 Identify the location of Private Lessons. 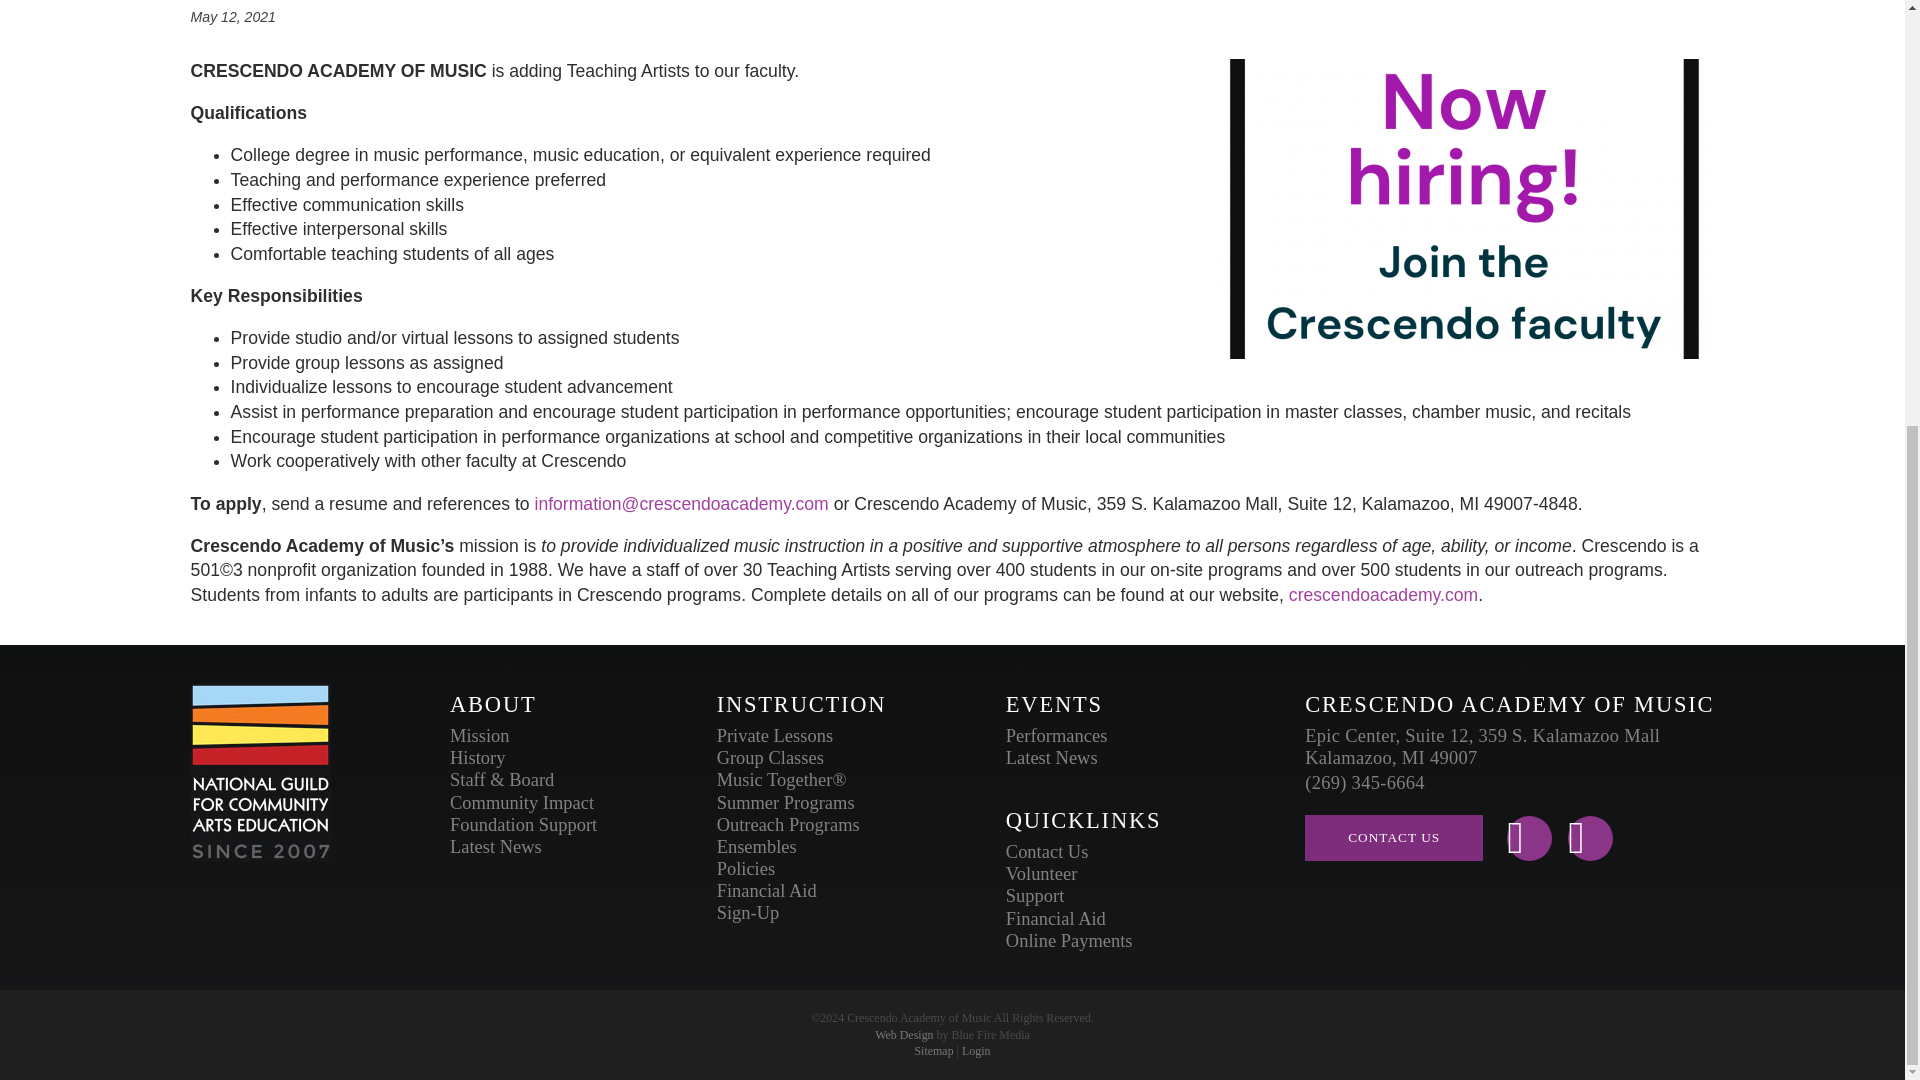
(774, 736).